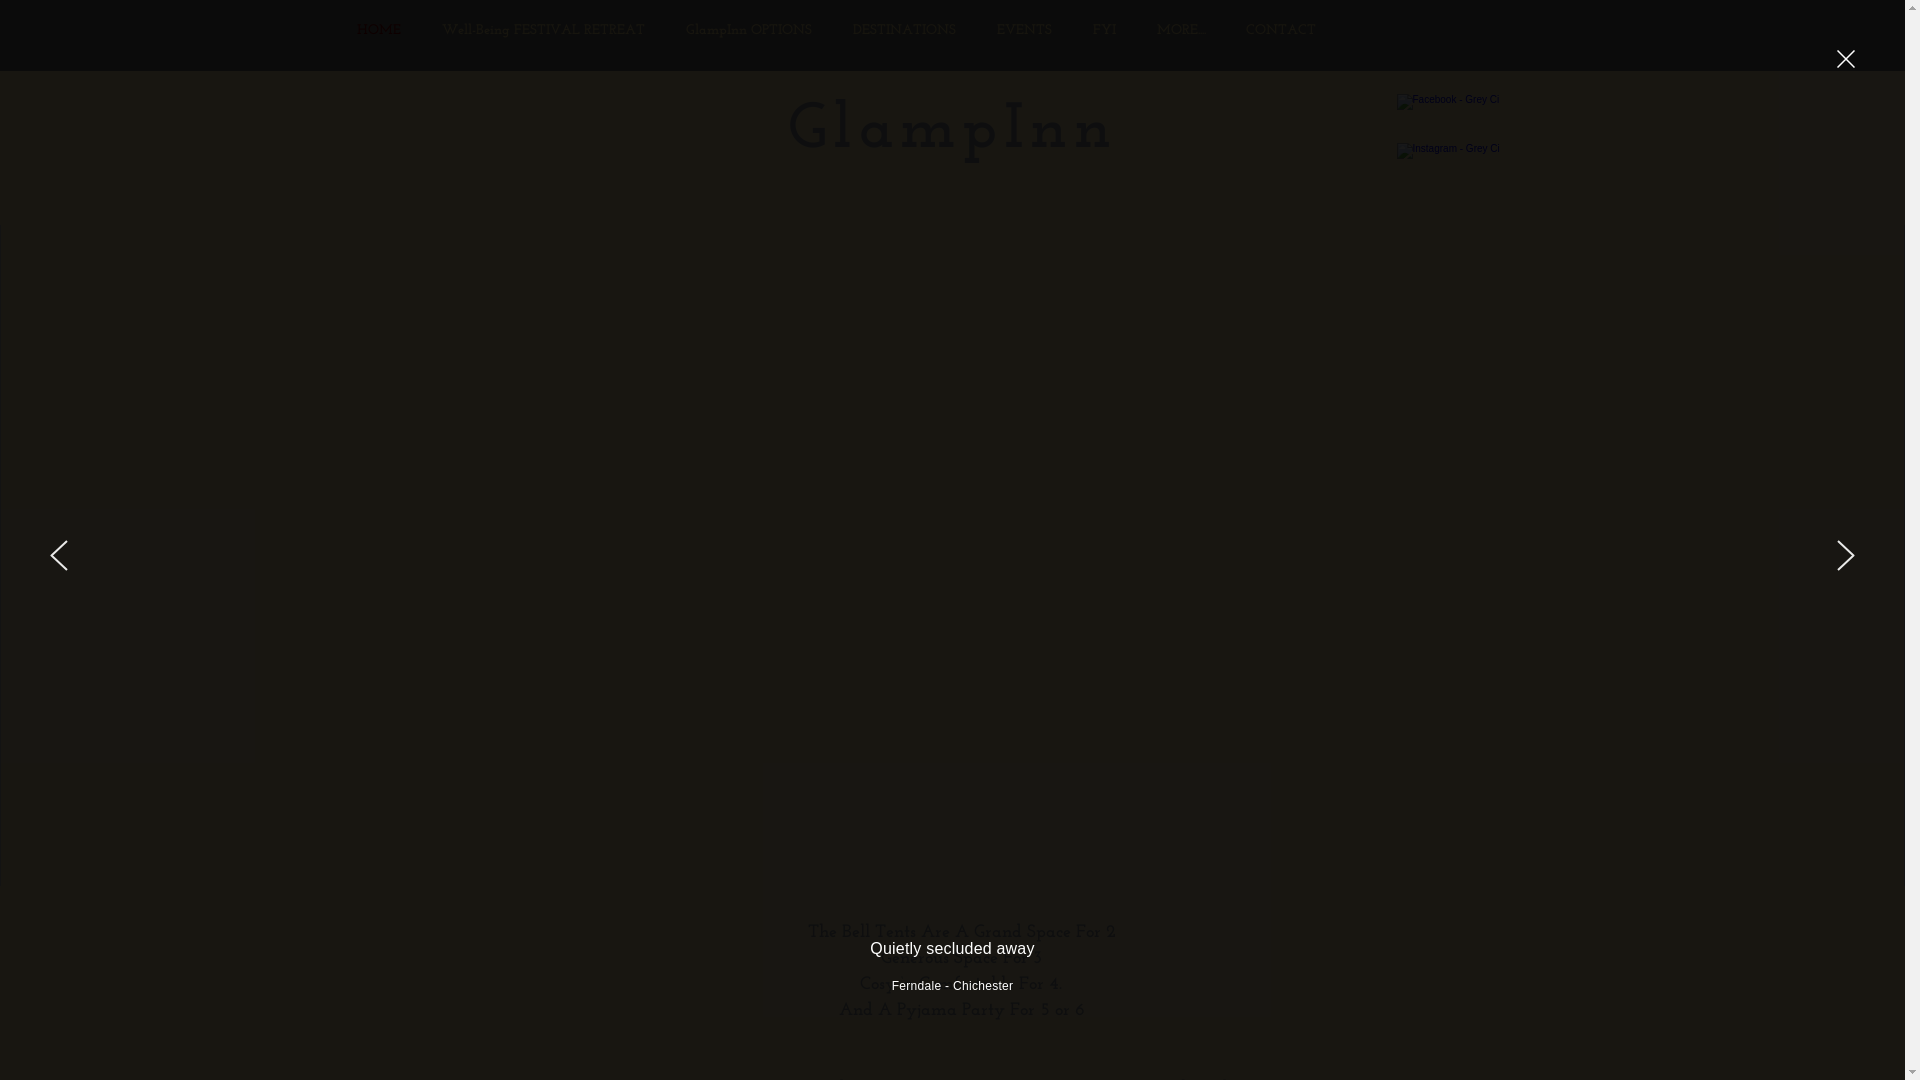 The image size is (1920, 1080). Describe the element at coordinates (904, 31) in the screenshot. I see `DESTINATIONS` at that location.